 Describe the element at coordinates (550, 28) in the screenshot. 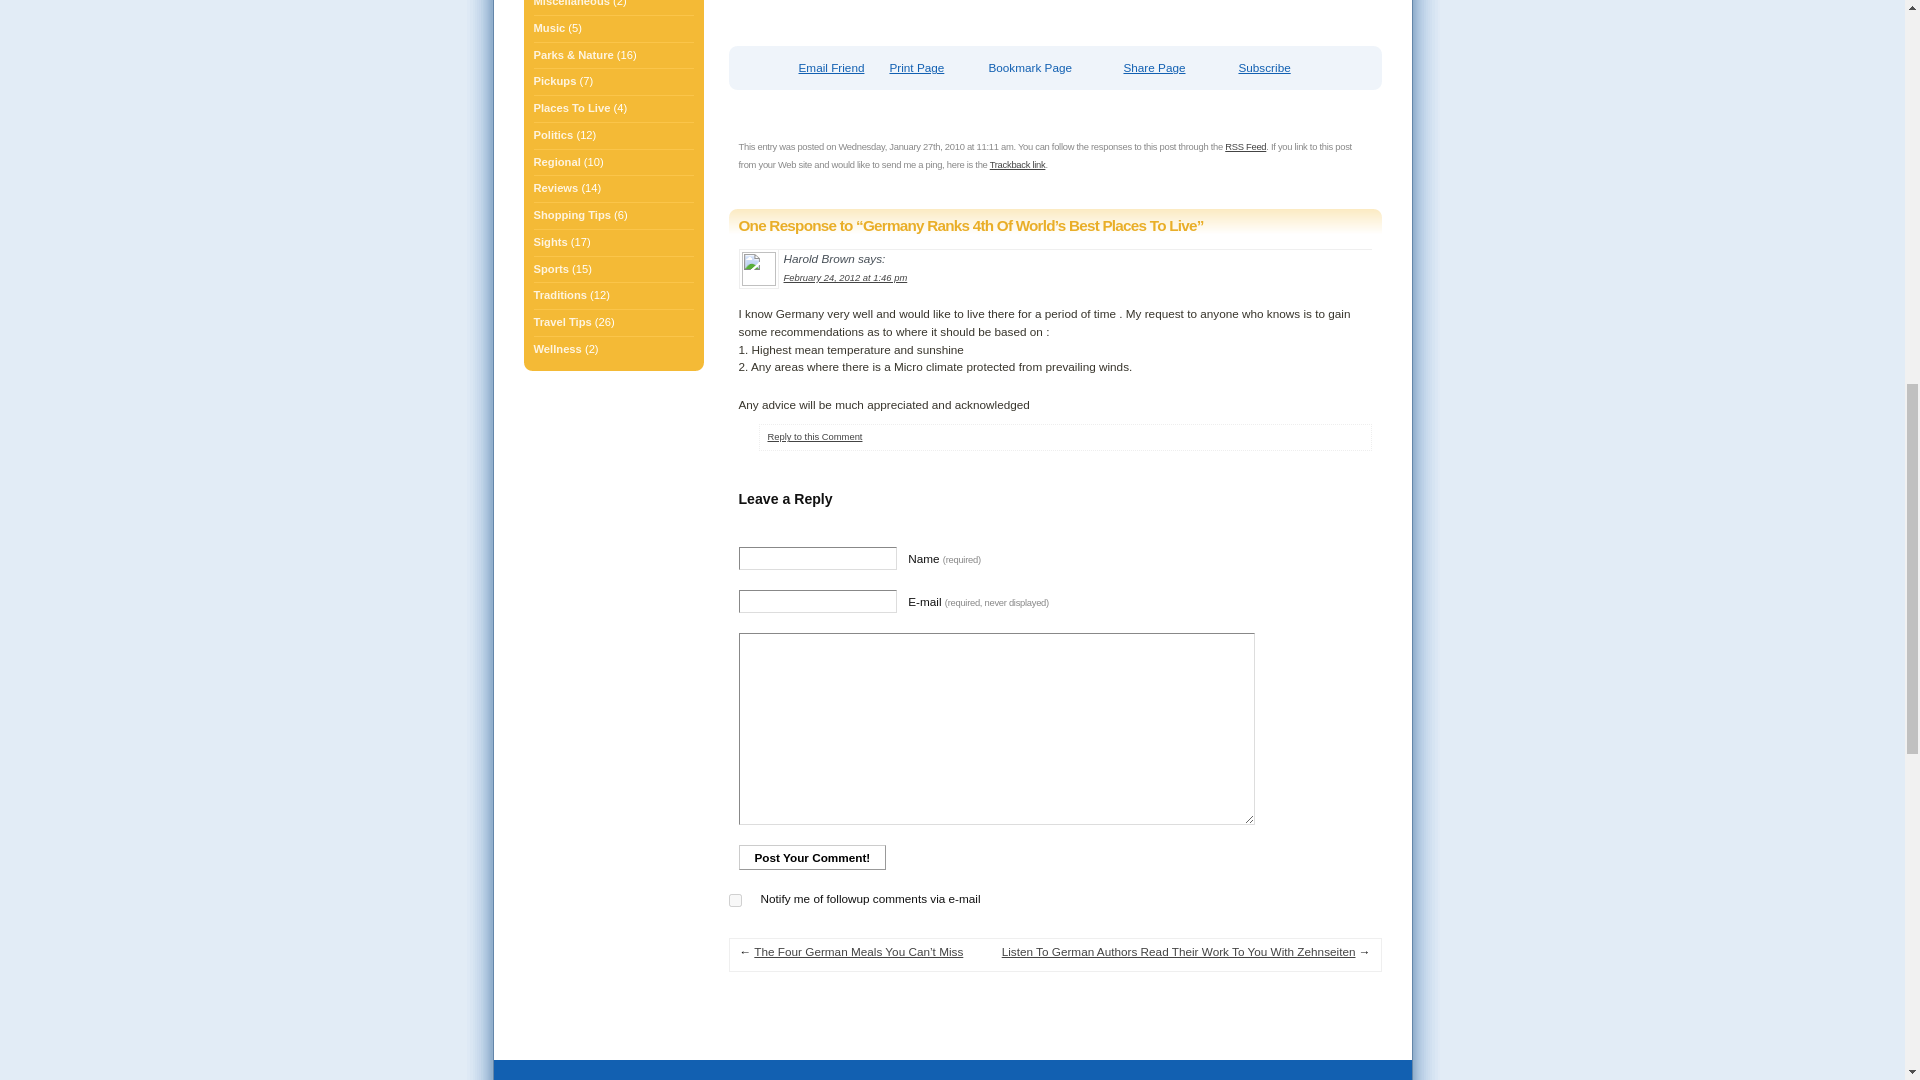

I see `Music` at that location.